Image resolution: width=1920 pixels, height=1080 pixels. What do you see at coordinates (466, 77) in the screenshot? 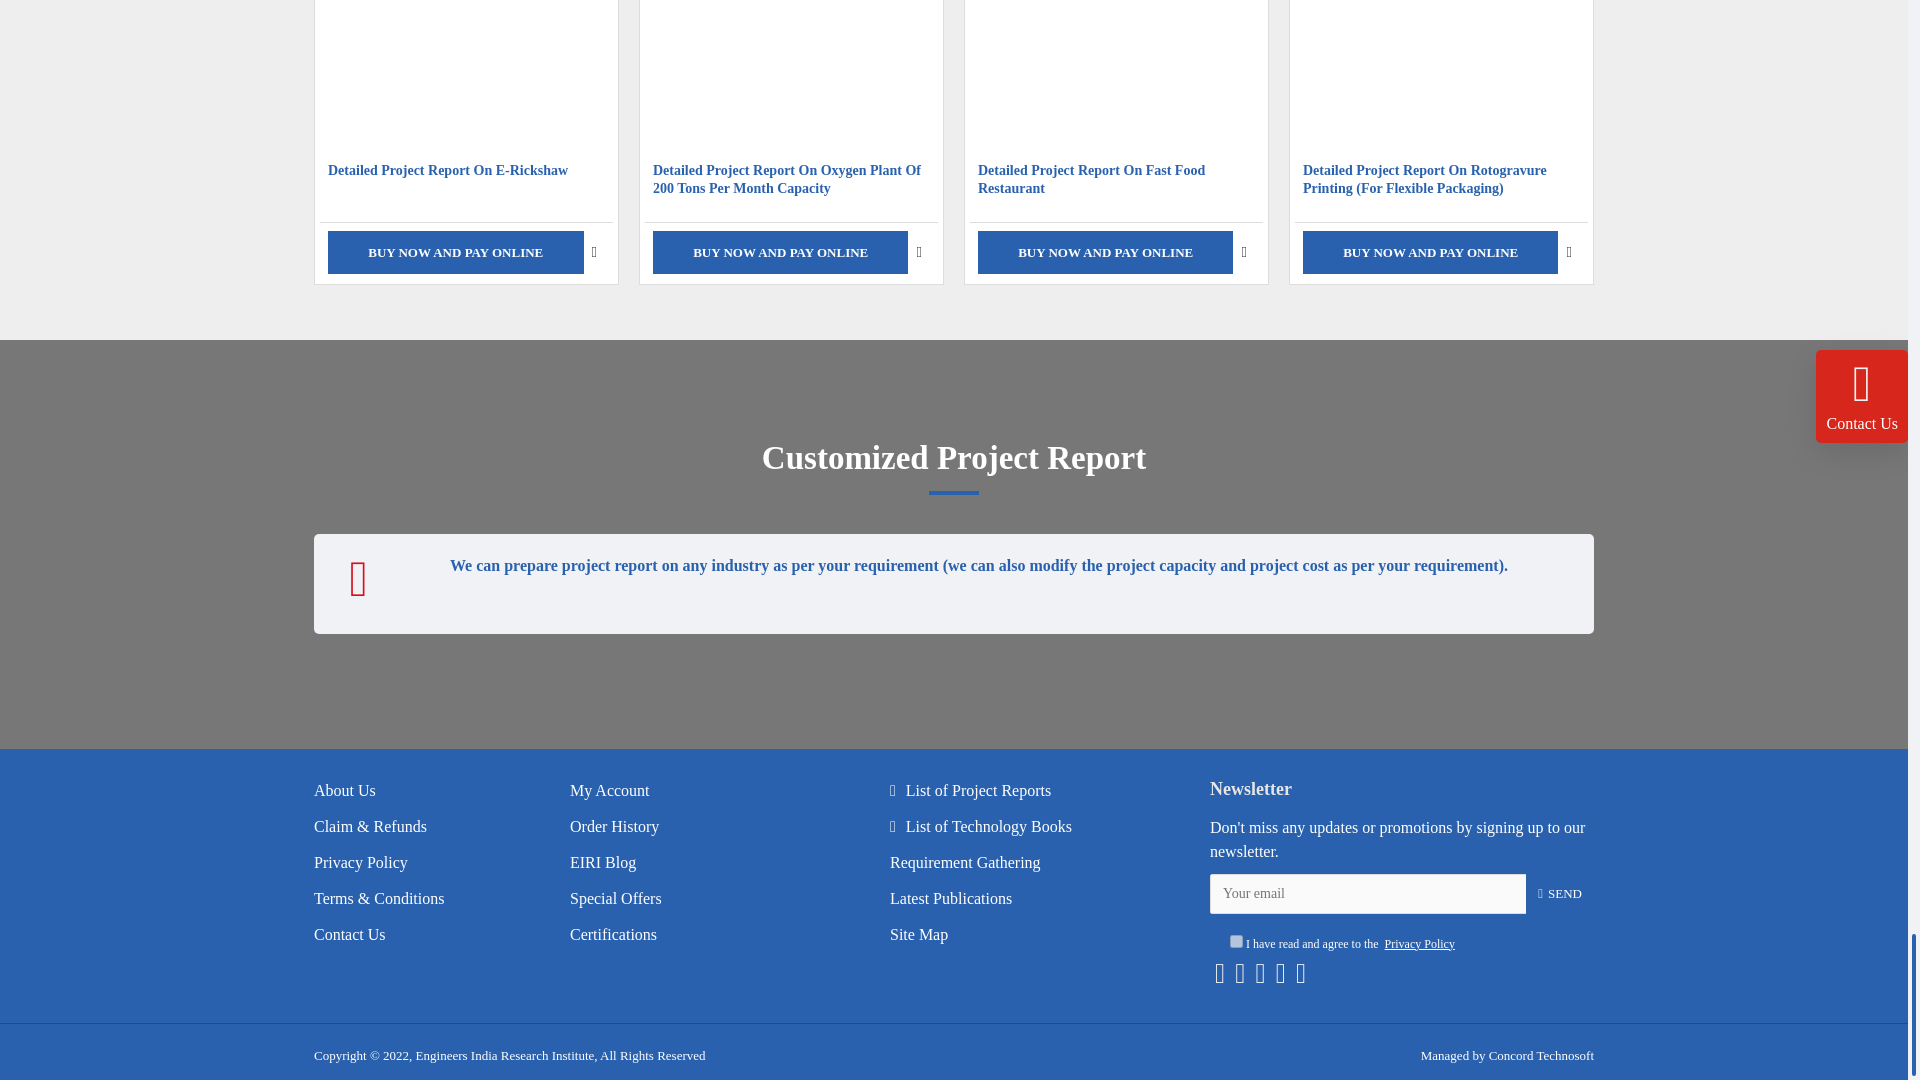
I see `Detailed Project Report on E-Rickshaw` at bounding box center [466, 77].